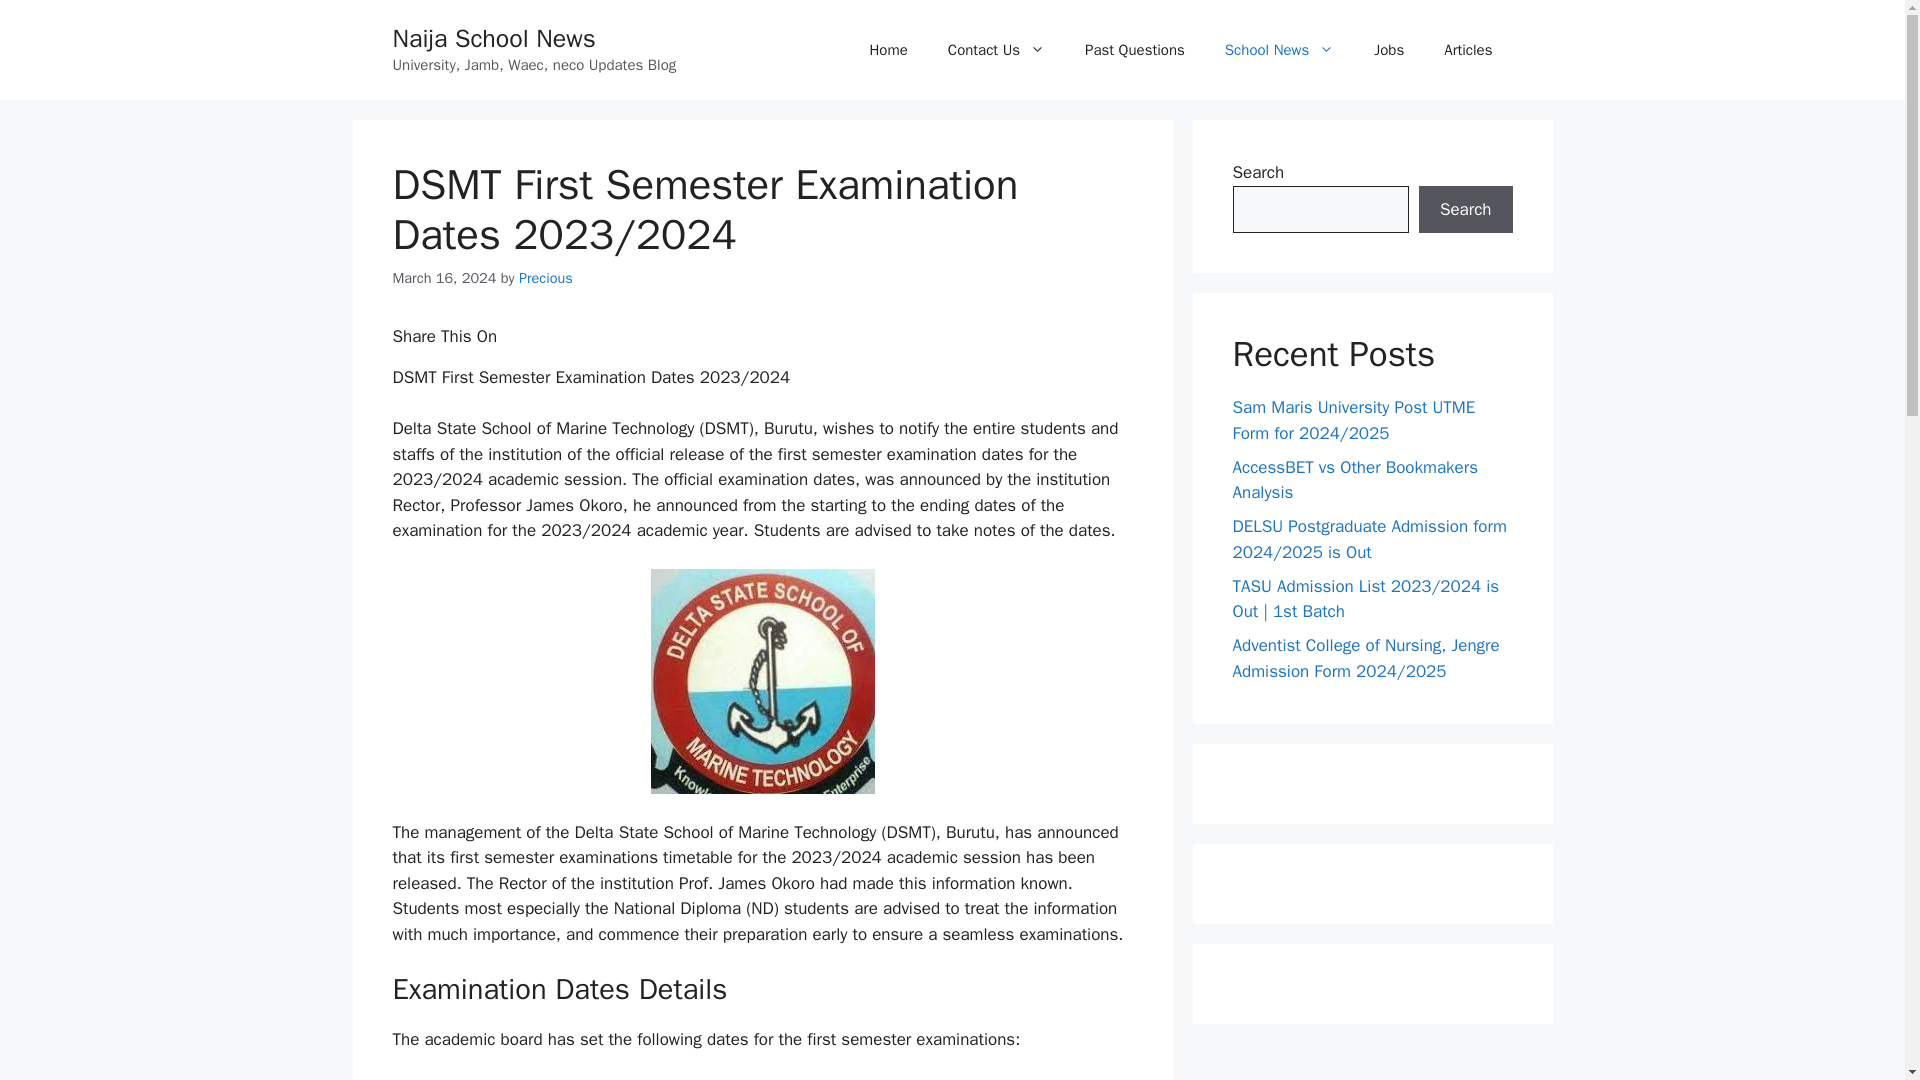 The width and height of the screenshot is (1920, 1080). I want to click on Search, so click(1465, 210).